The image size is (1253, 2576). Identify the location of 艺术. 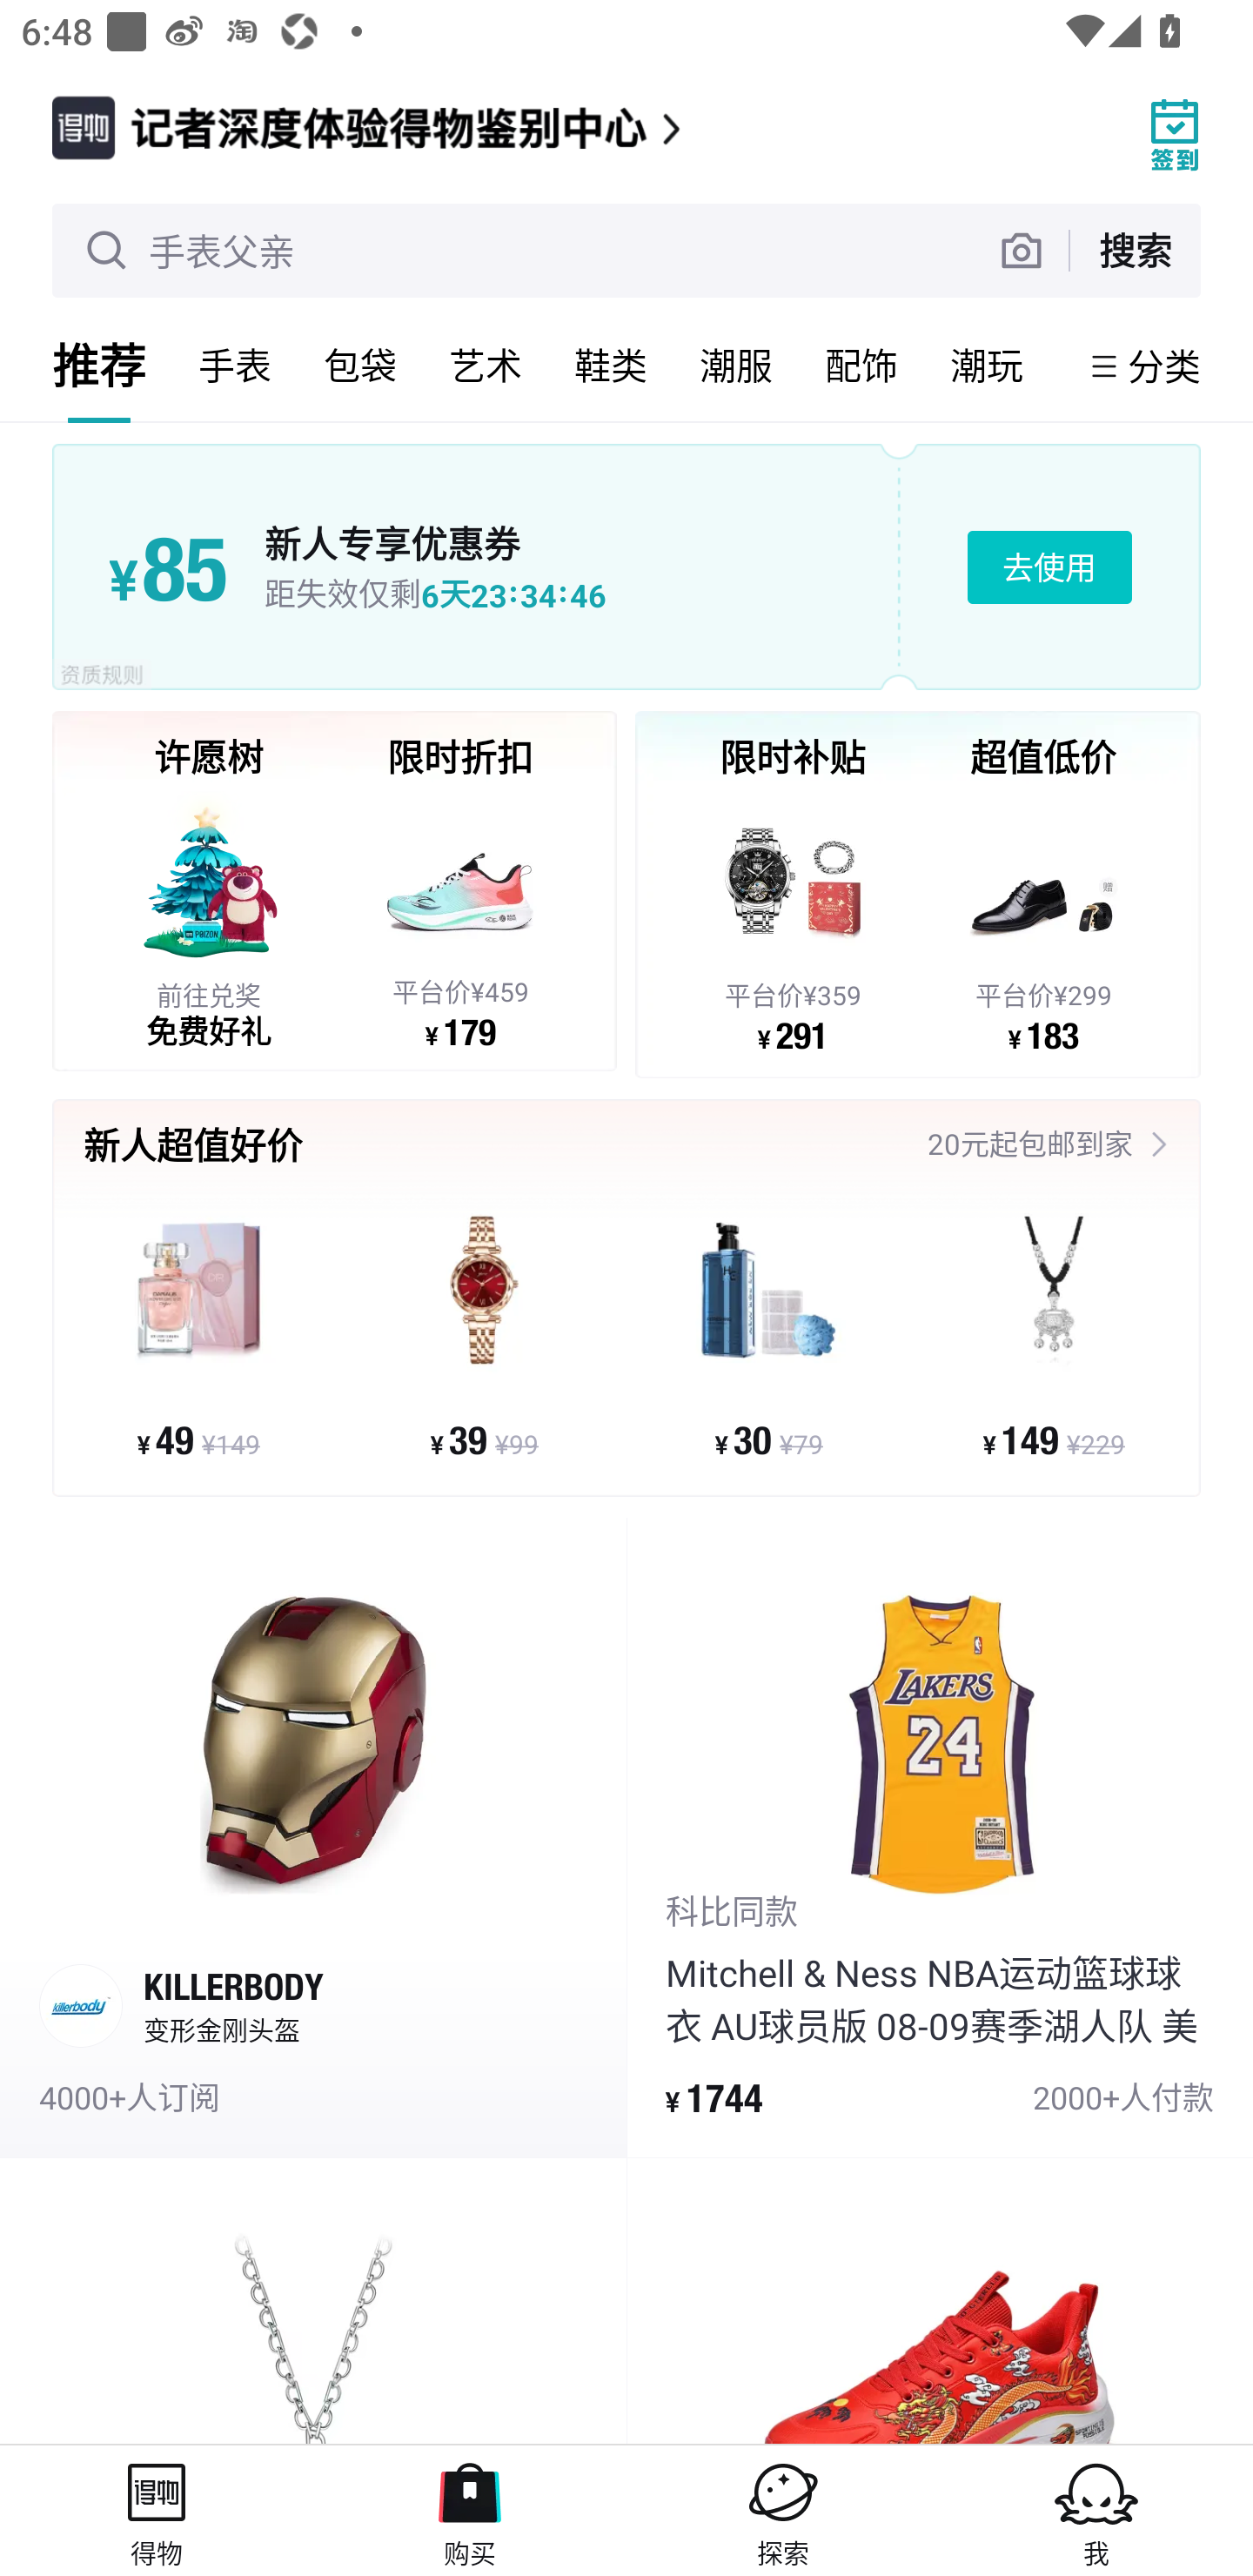
(486, 366).